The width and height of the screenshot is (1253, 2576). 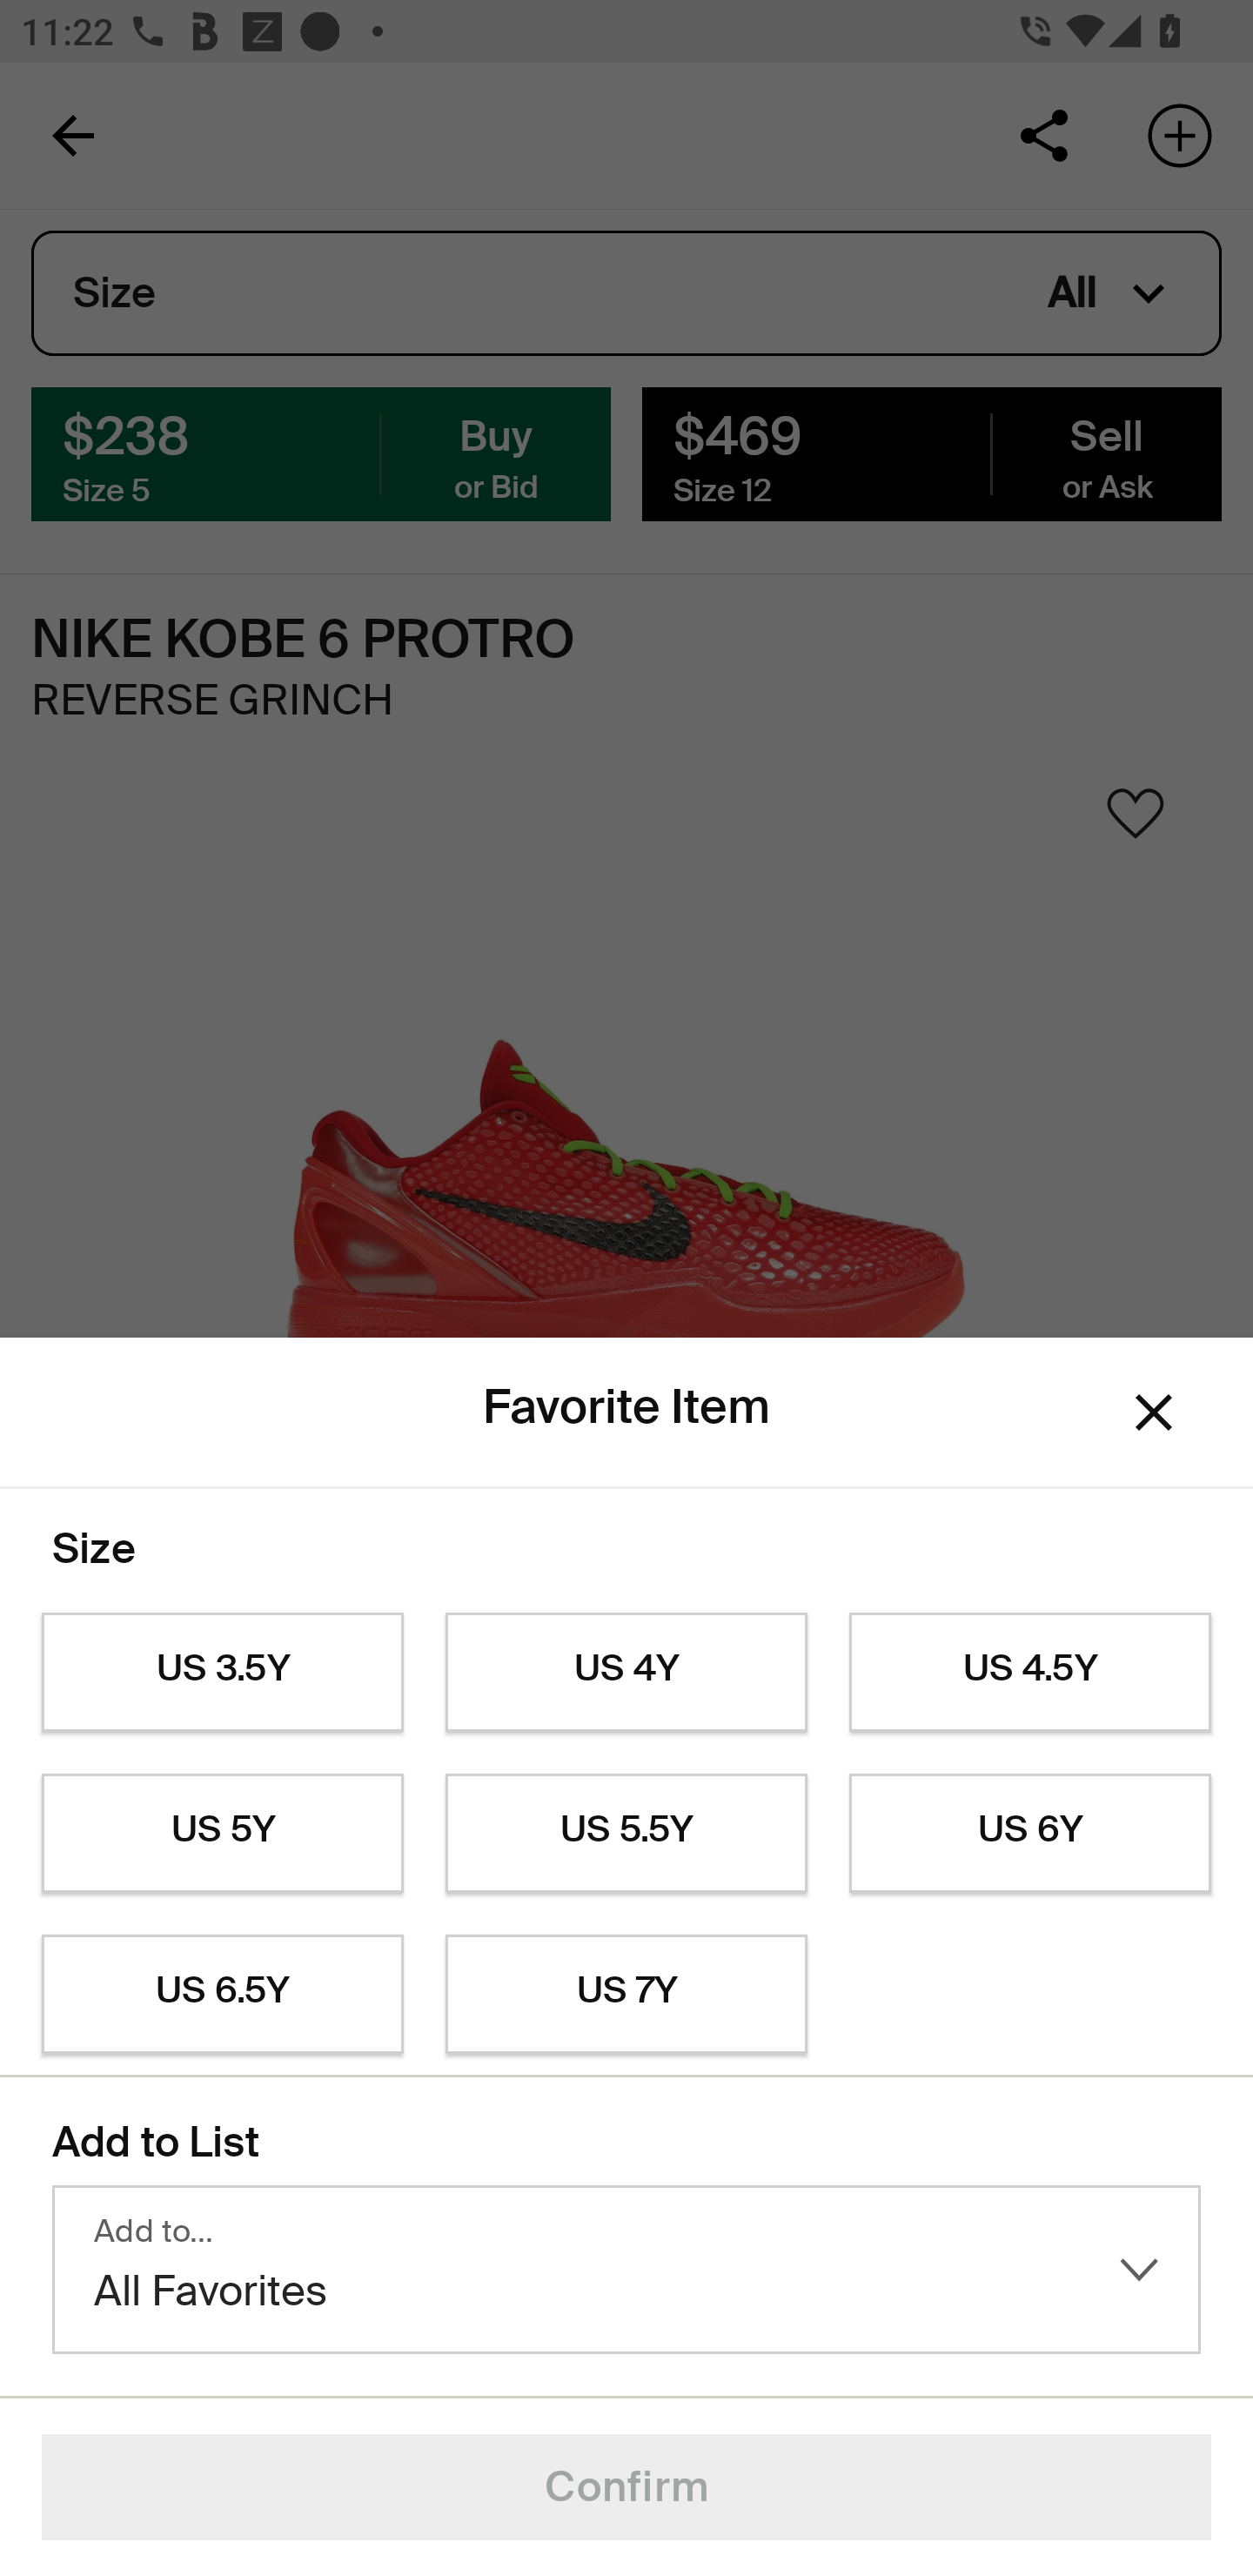 I want to click on Dismiss, so click(x=1154, y=1413).